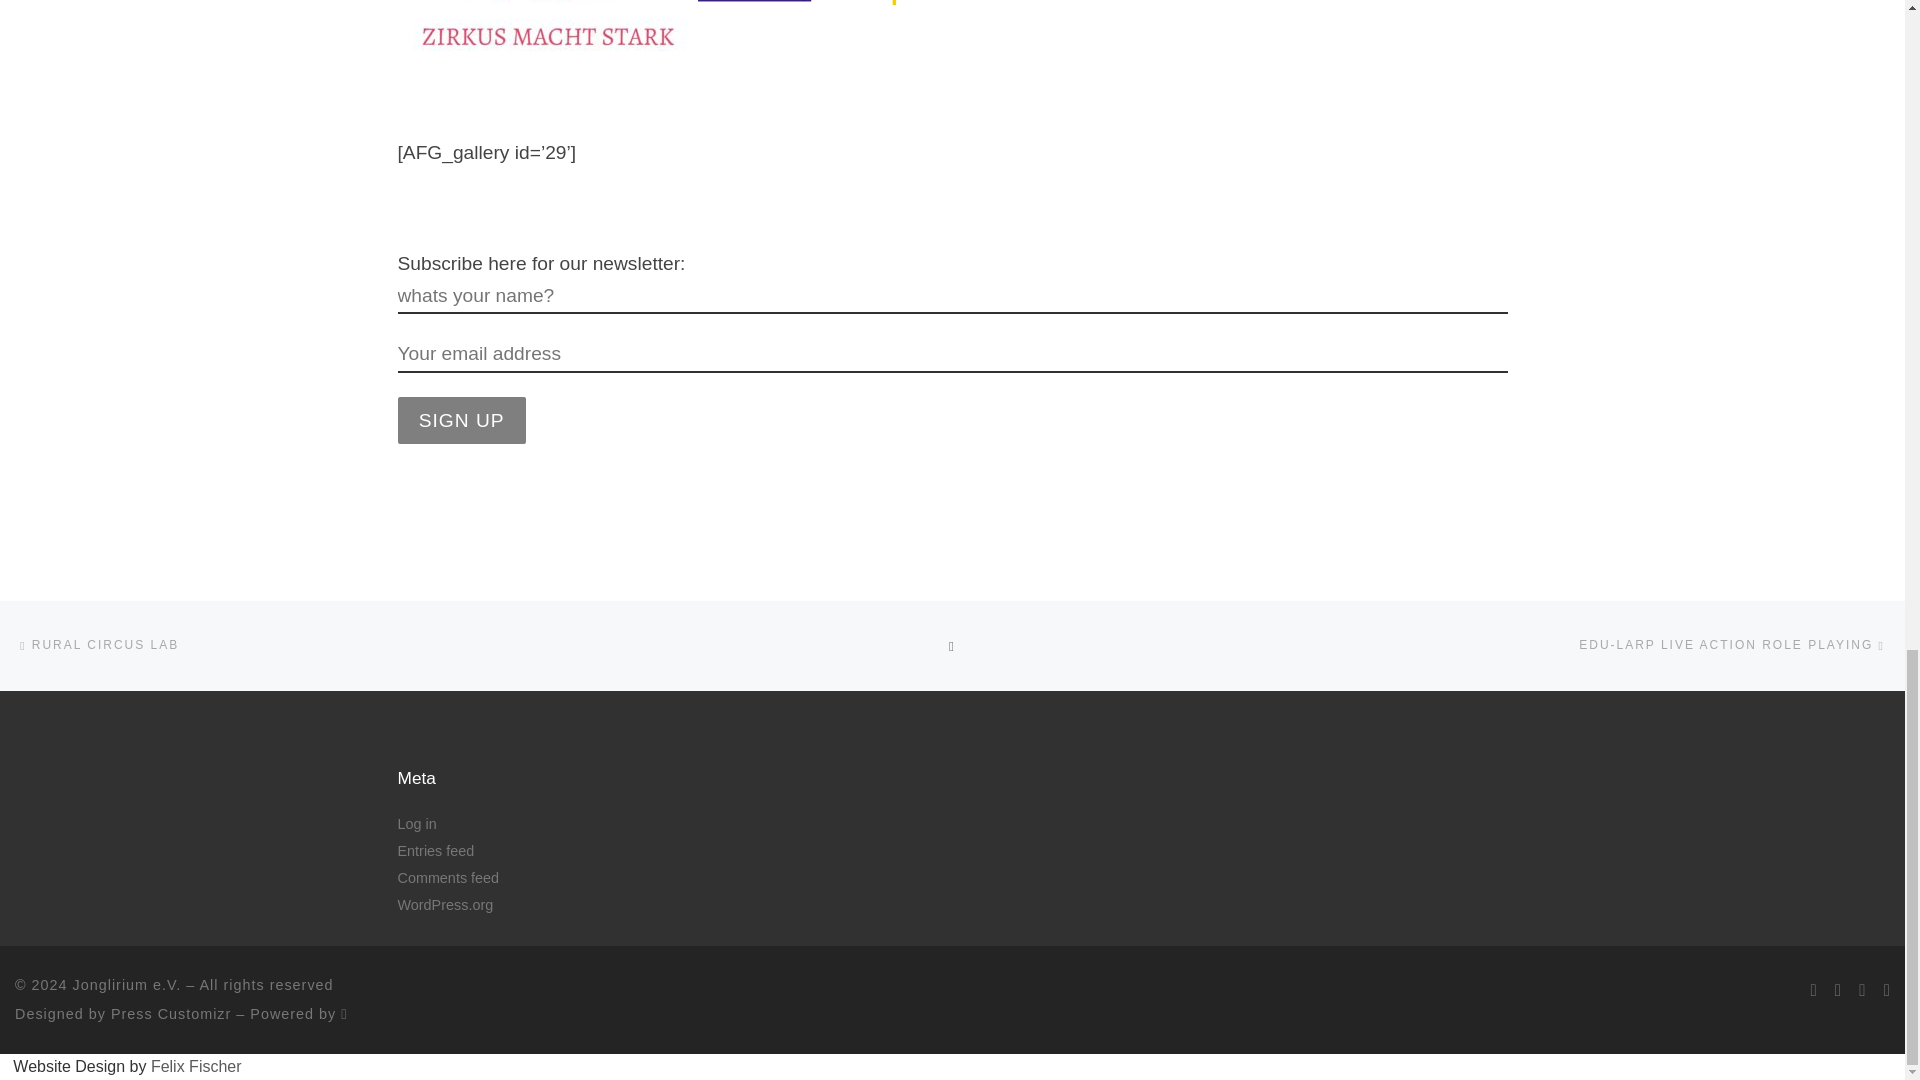 Image resolution: width=1920 pixels, height=1080 pixels. What do you see at coordinates (952, 646) in the screenshot?
I see `Back to post list` at bounding box center [952, 646].